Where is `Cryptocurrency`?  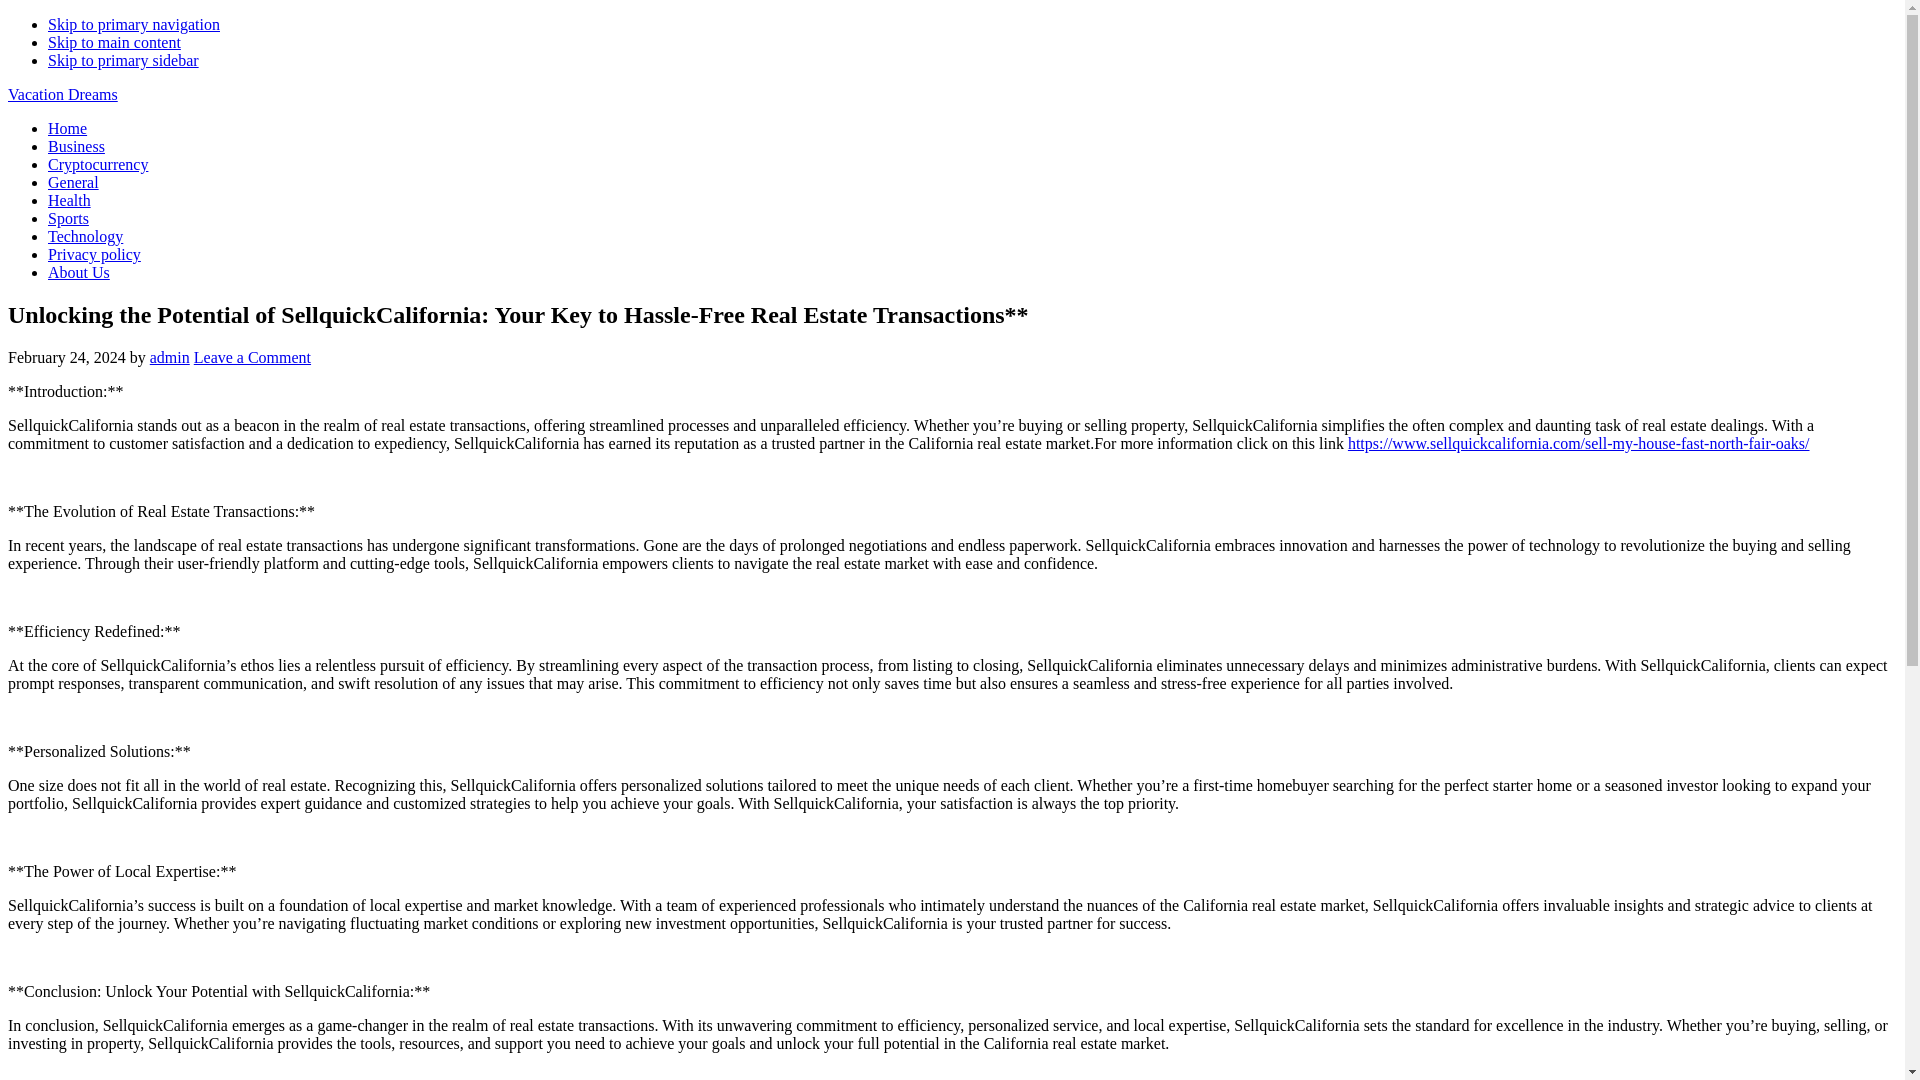
Cryptocurrency is located at coordinates (98, 164).